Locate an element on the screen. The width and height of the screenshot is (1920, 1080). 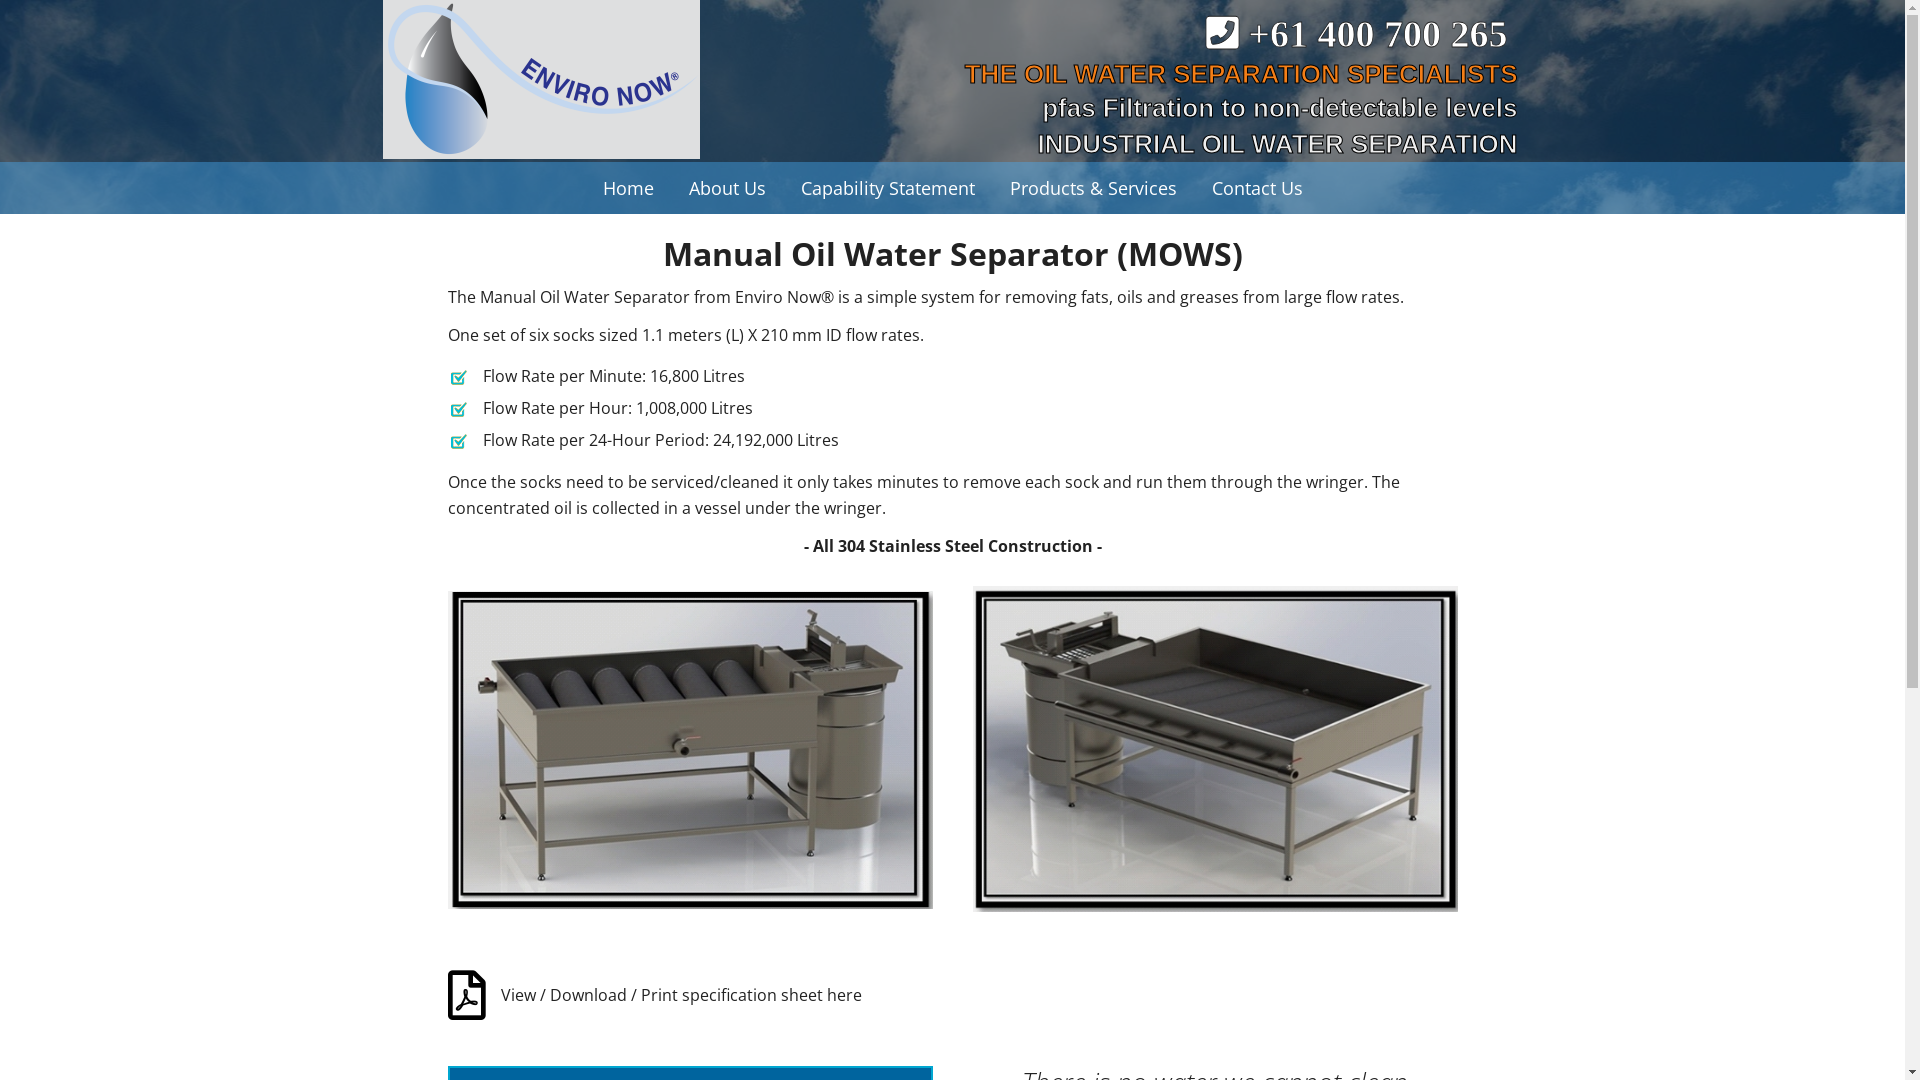
About Us is located at coordinates (728, 188).